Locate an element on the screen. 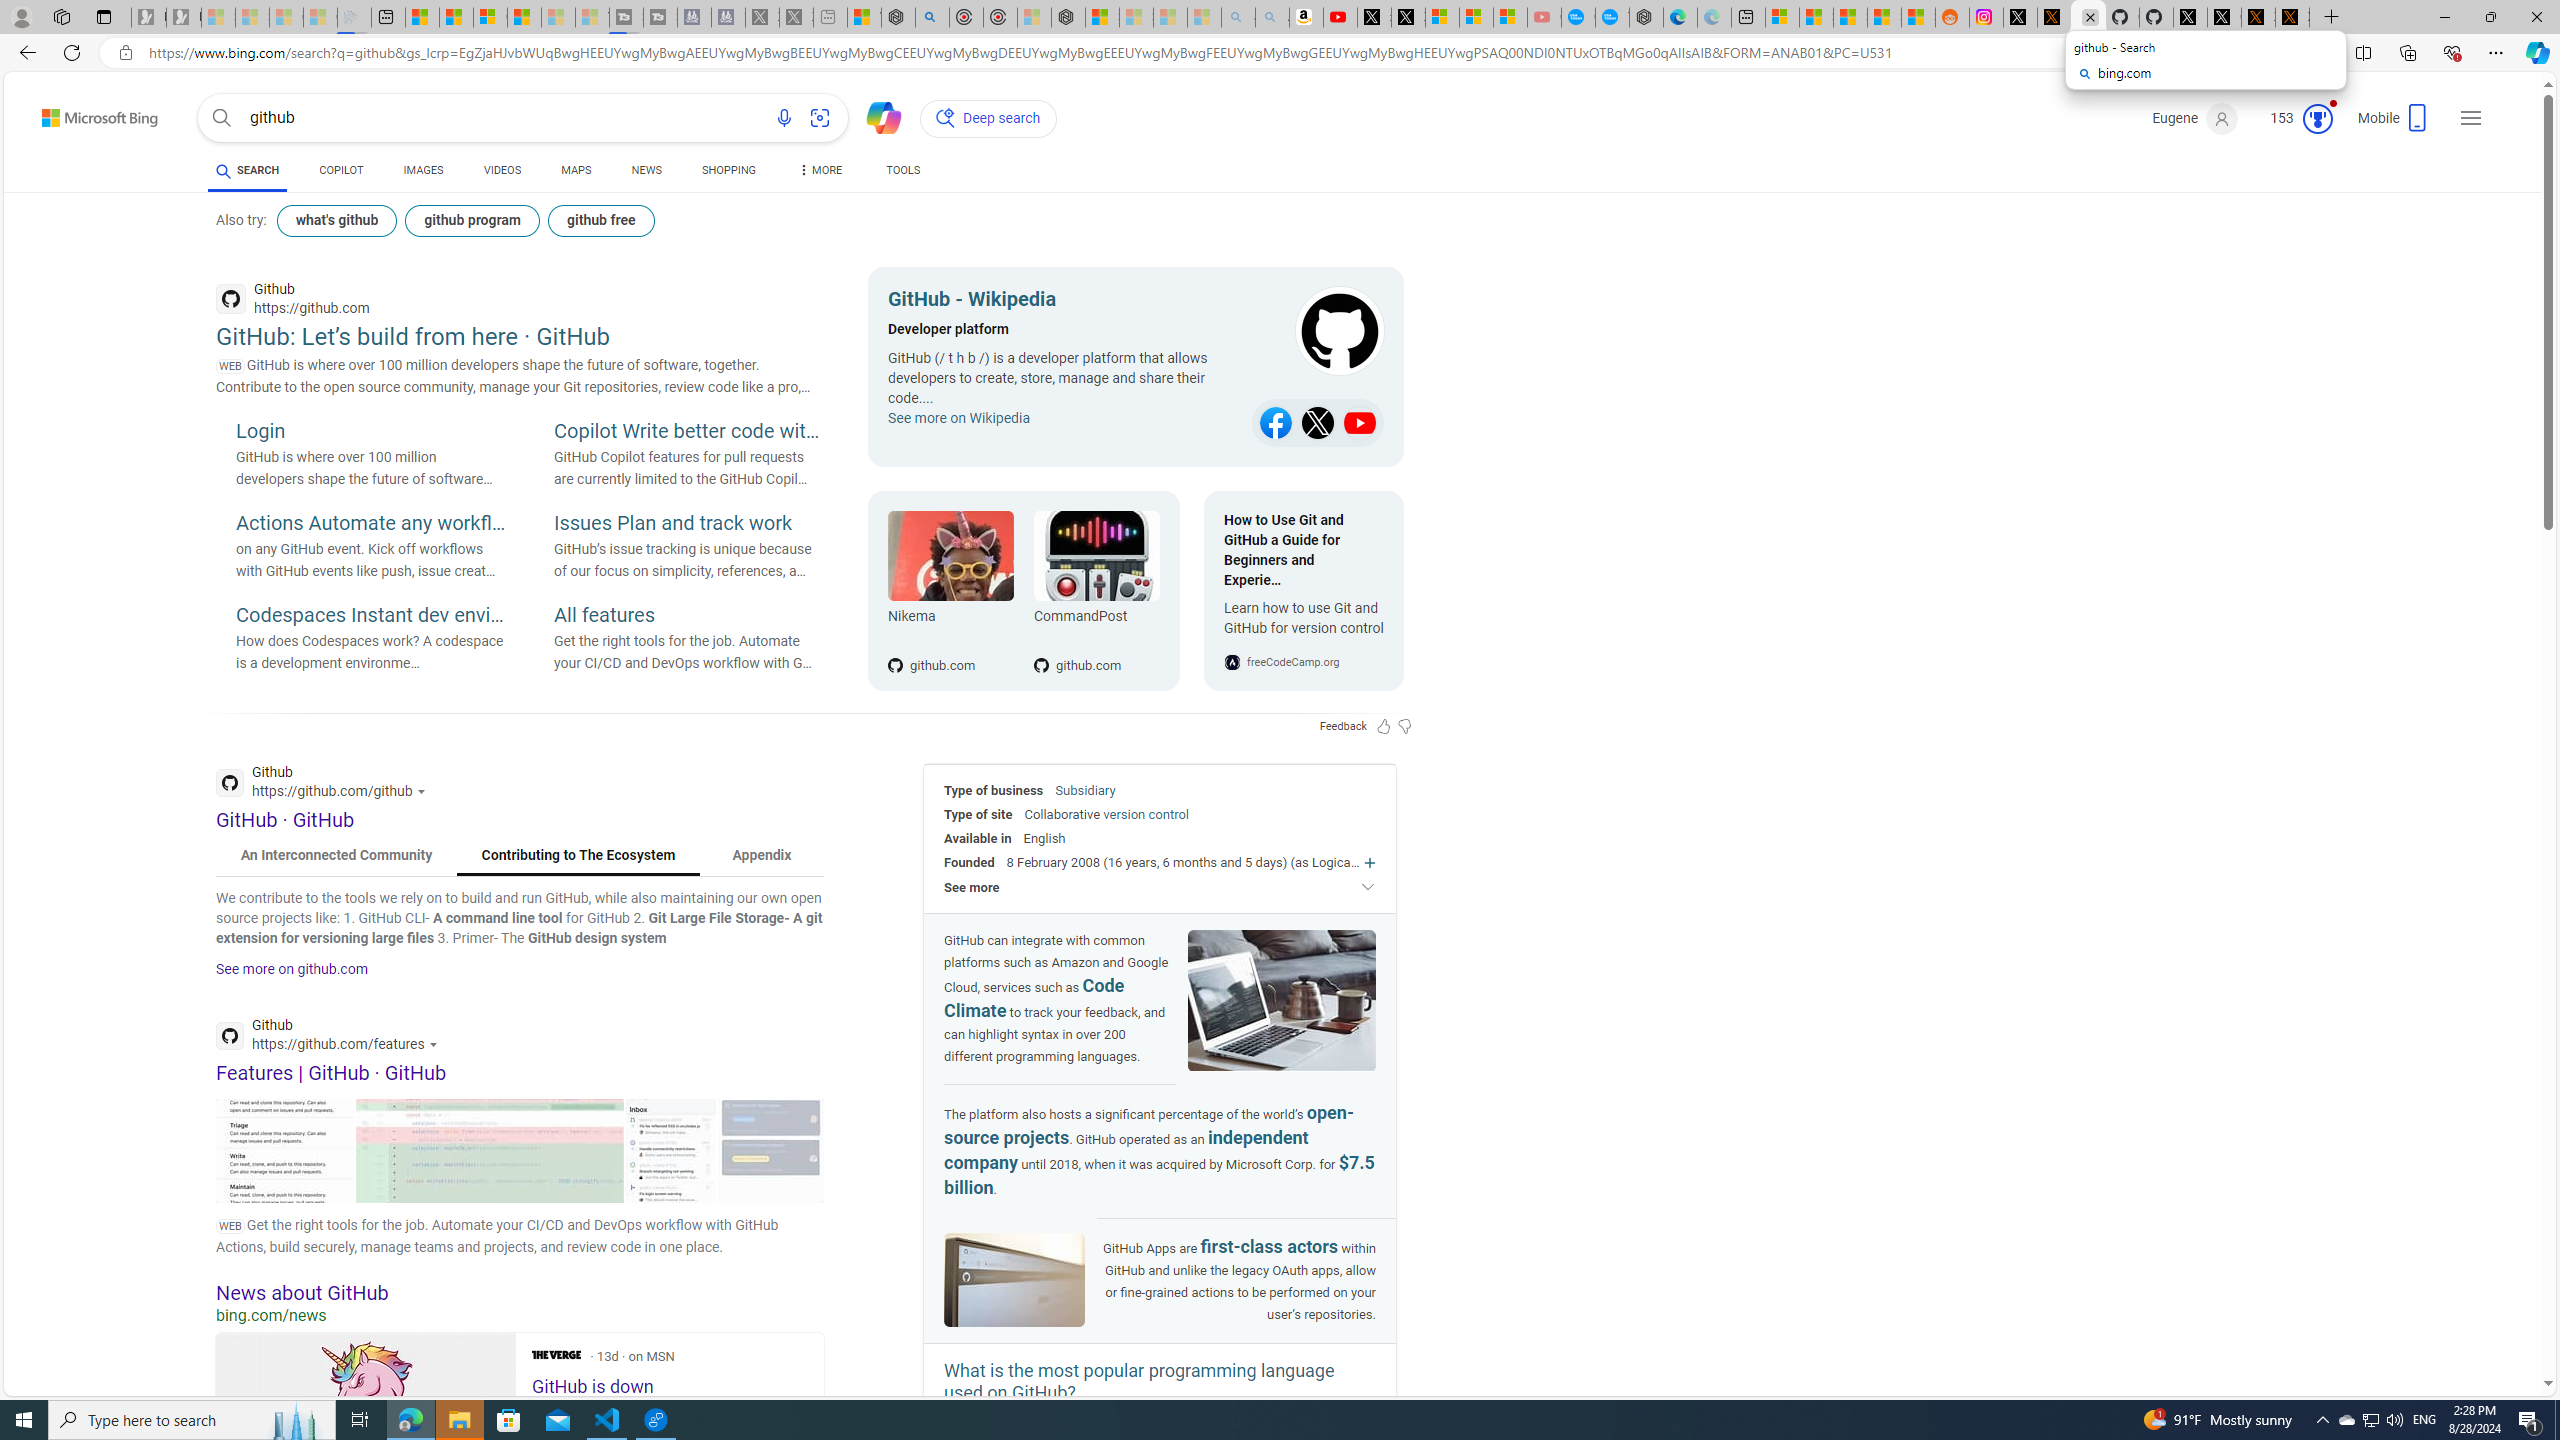 This screenshot has width=2560, height=1440. Refresh is located at coordinates (72, 52).